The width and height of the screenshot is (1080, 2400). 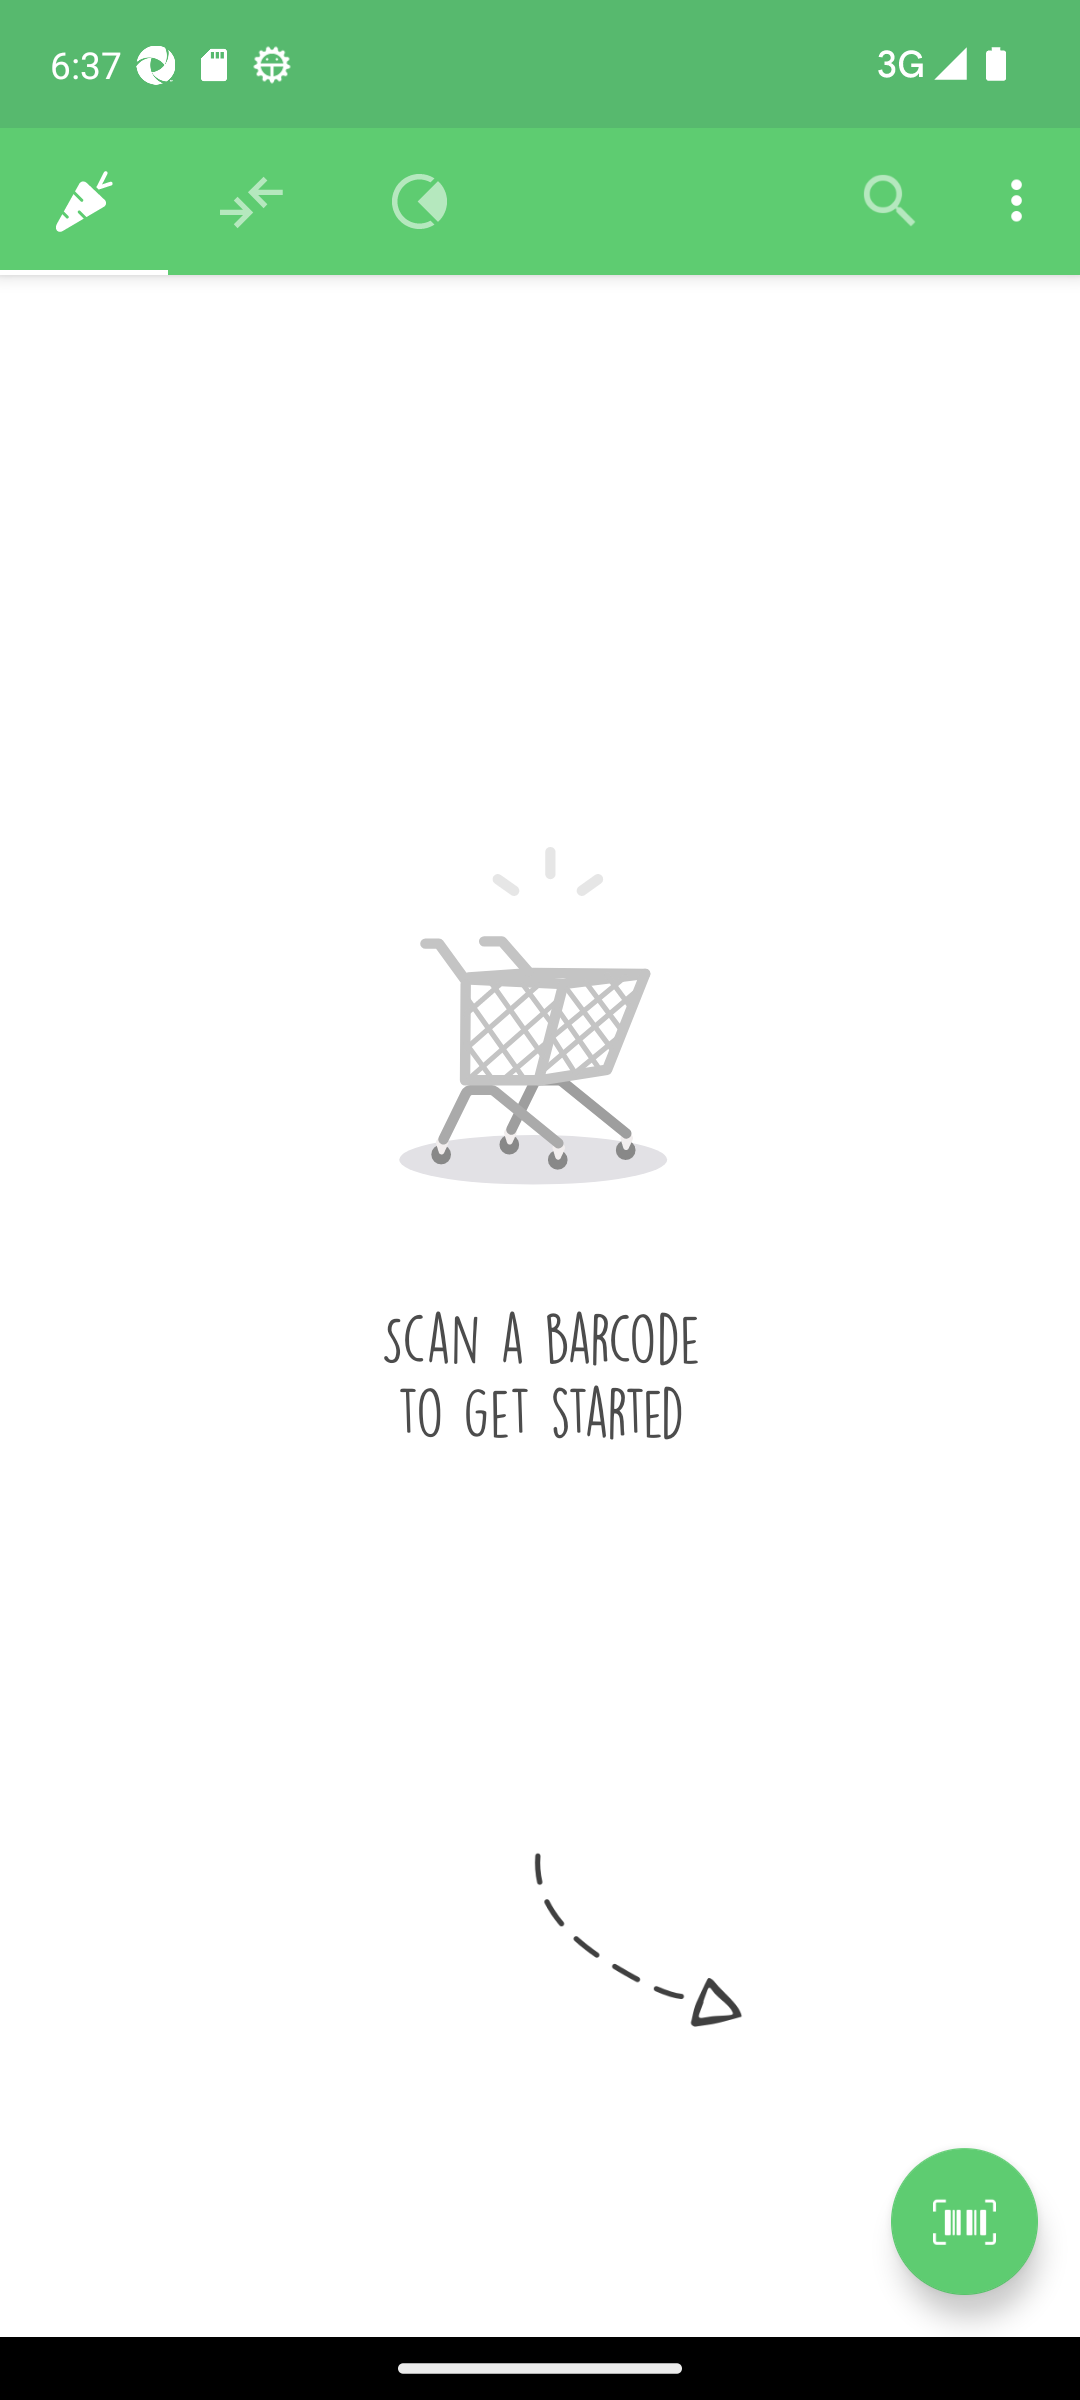 What do you see at coordinates (1016, 202) in the screenshot?
I see `Settings` at bounding box center [1016, 202].